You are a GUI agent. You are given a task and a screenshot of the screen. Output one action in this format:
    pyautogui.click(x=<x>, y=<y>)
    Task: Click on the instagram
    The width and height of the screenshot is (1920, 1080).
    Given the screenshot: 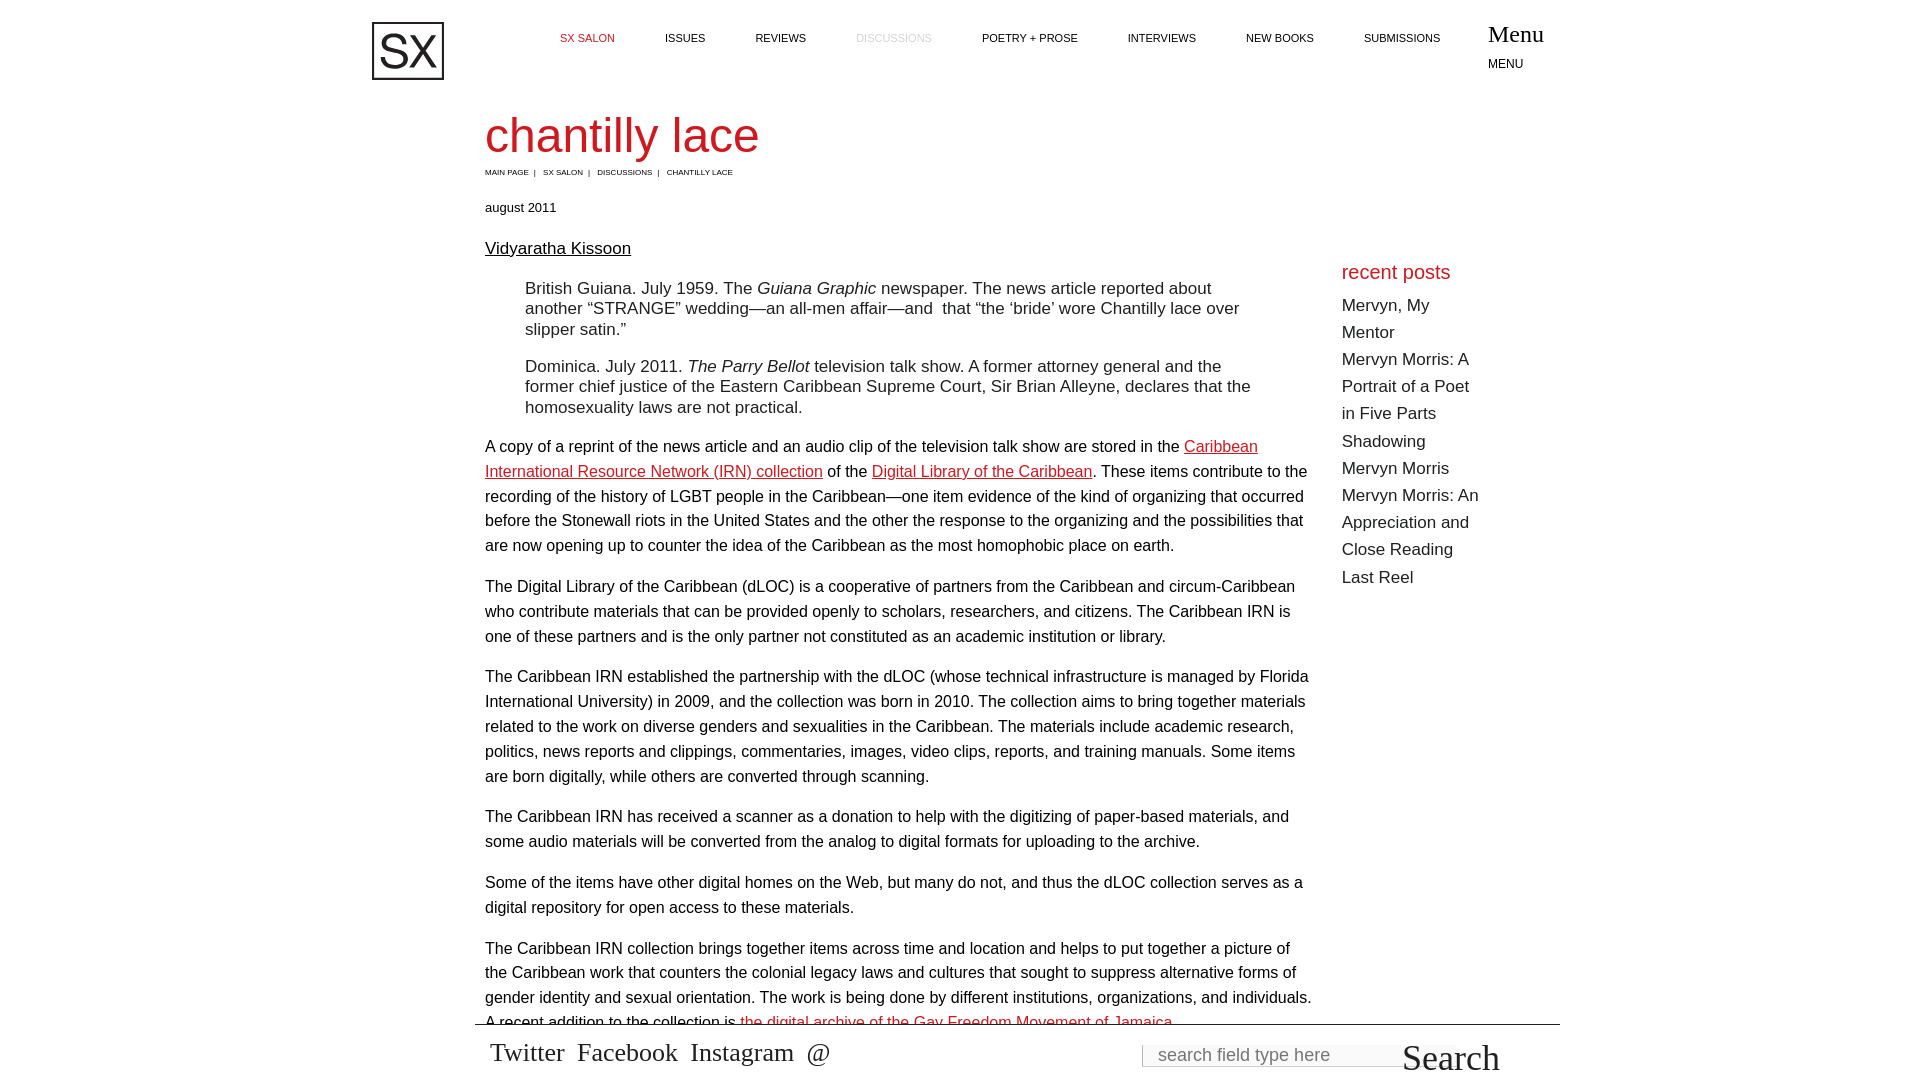 What is the action you would take?
    pyautogui.click(x=742, y=1052)
    